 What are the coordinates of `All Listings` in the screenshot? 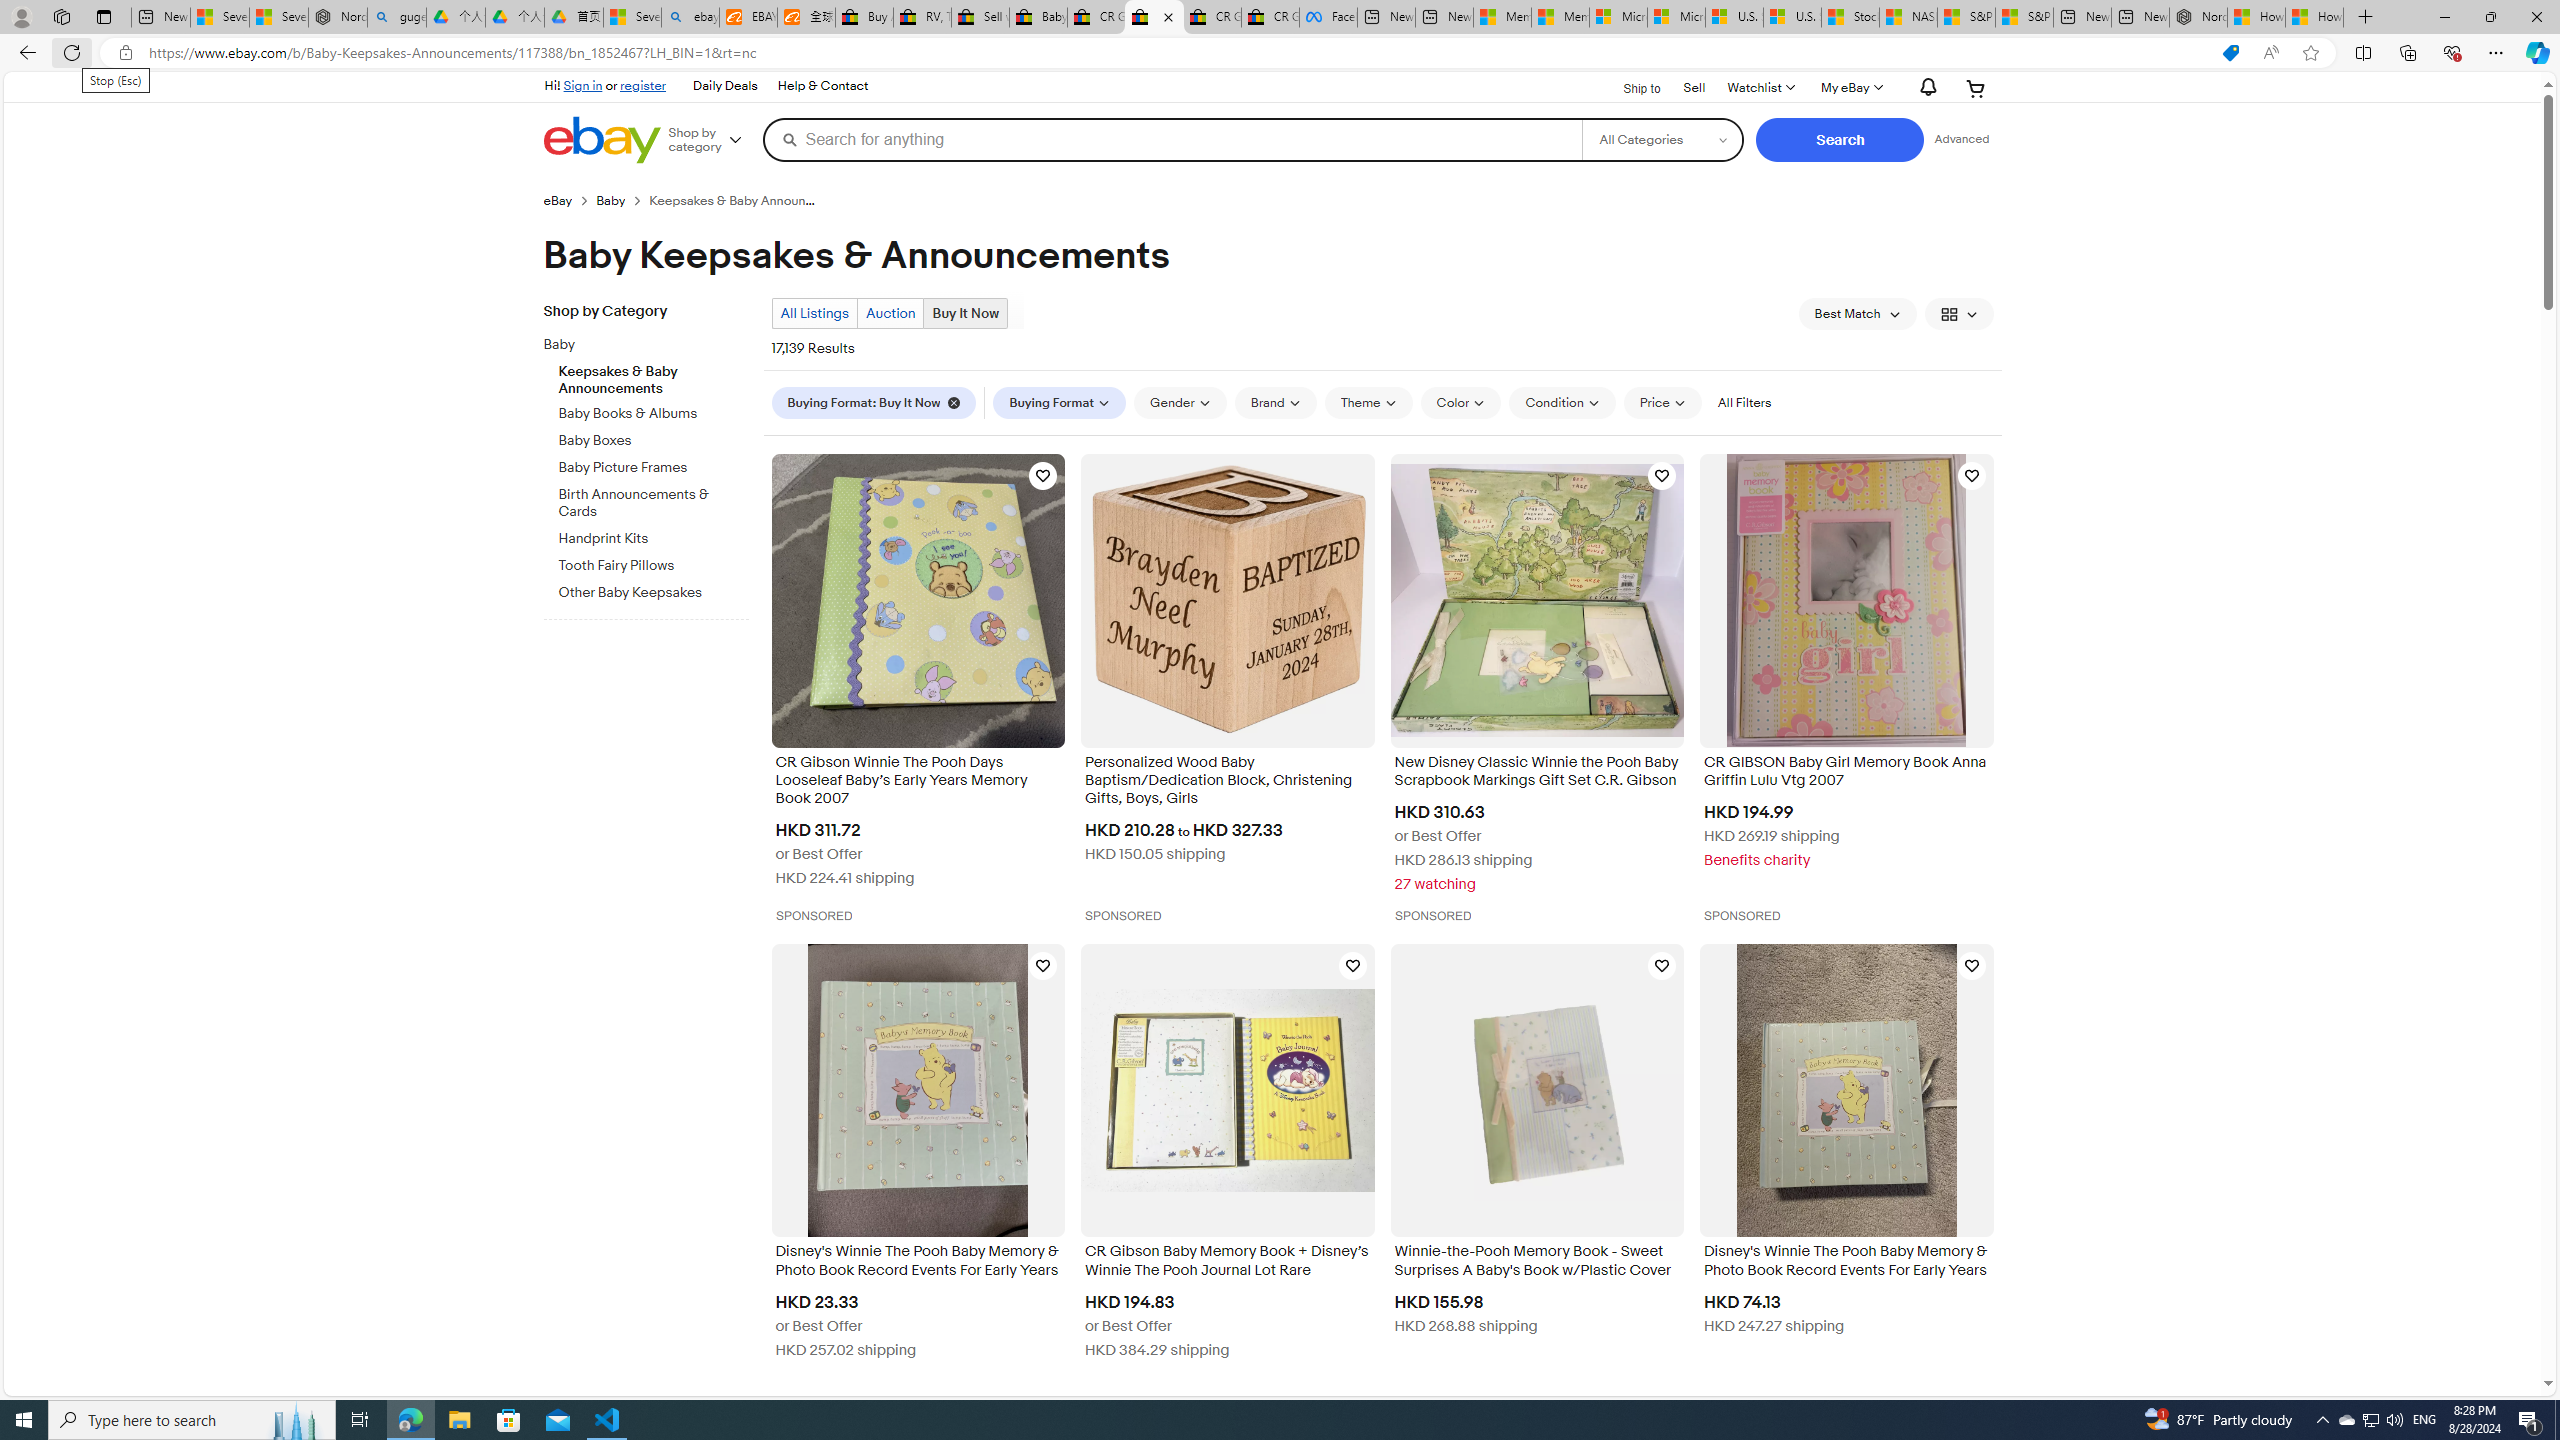 It's located at (814, 313).